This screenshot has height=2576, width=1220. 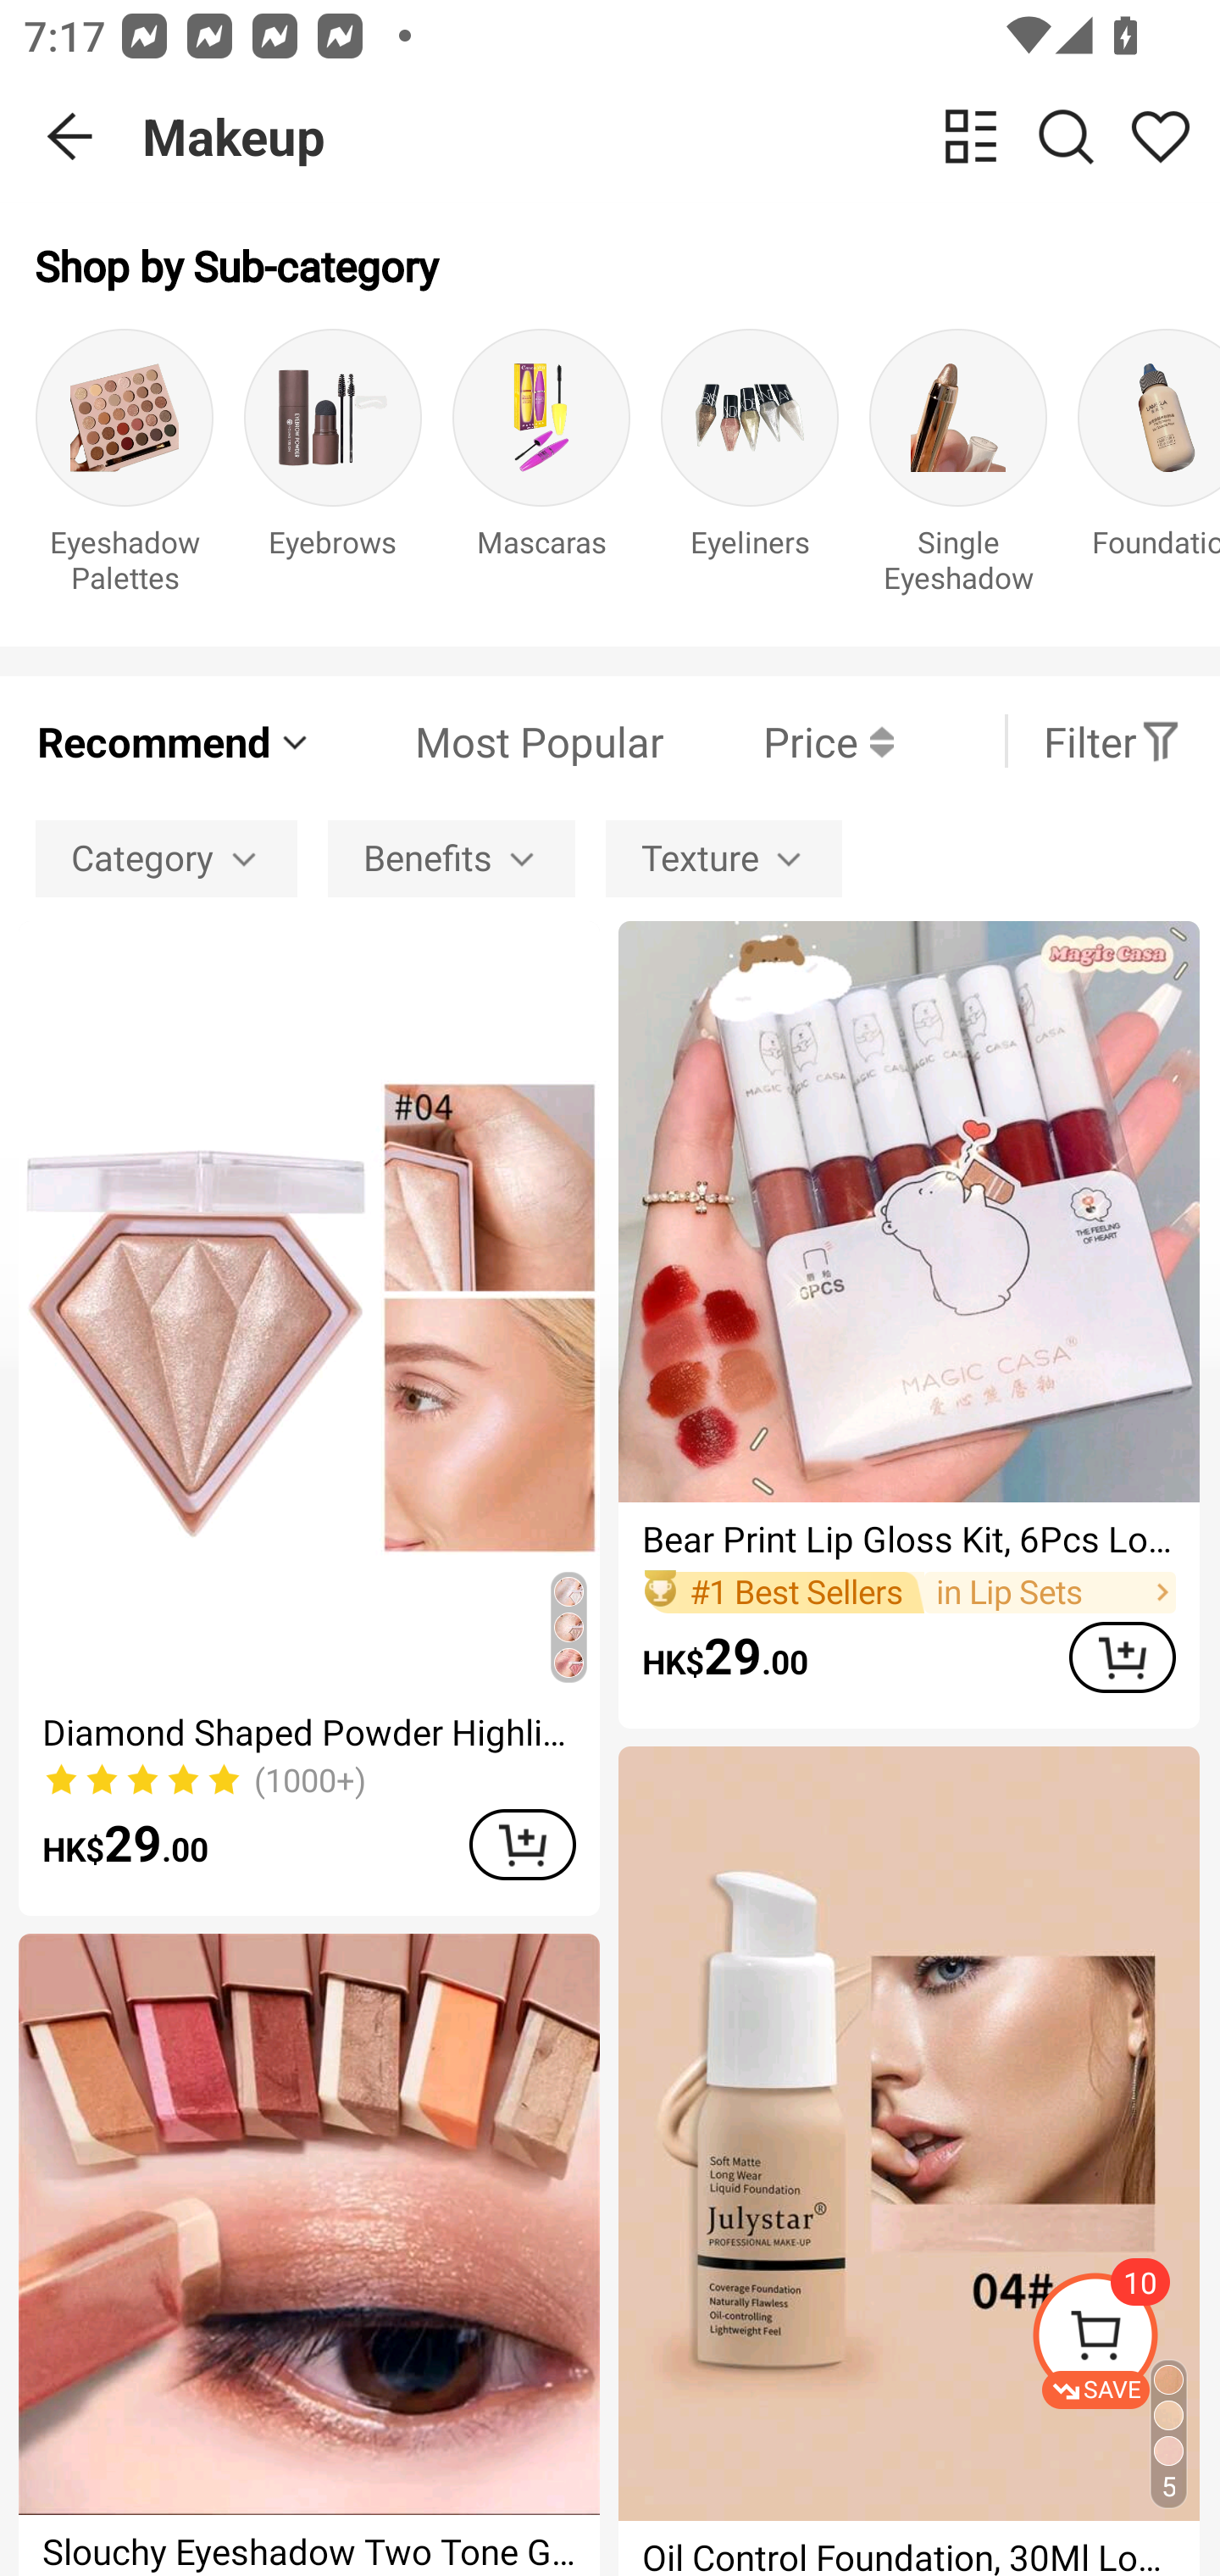 What do you see at coordinates (489, 741) in the screenshot?
I see `Most Popular` at bounding box center [489, 741].